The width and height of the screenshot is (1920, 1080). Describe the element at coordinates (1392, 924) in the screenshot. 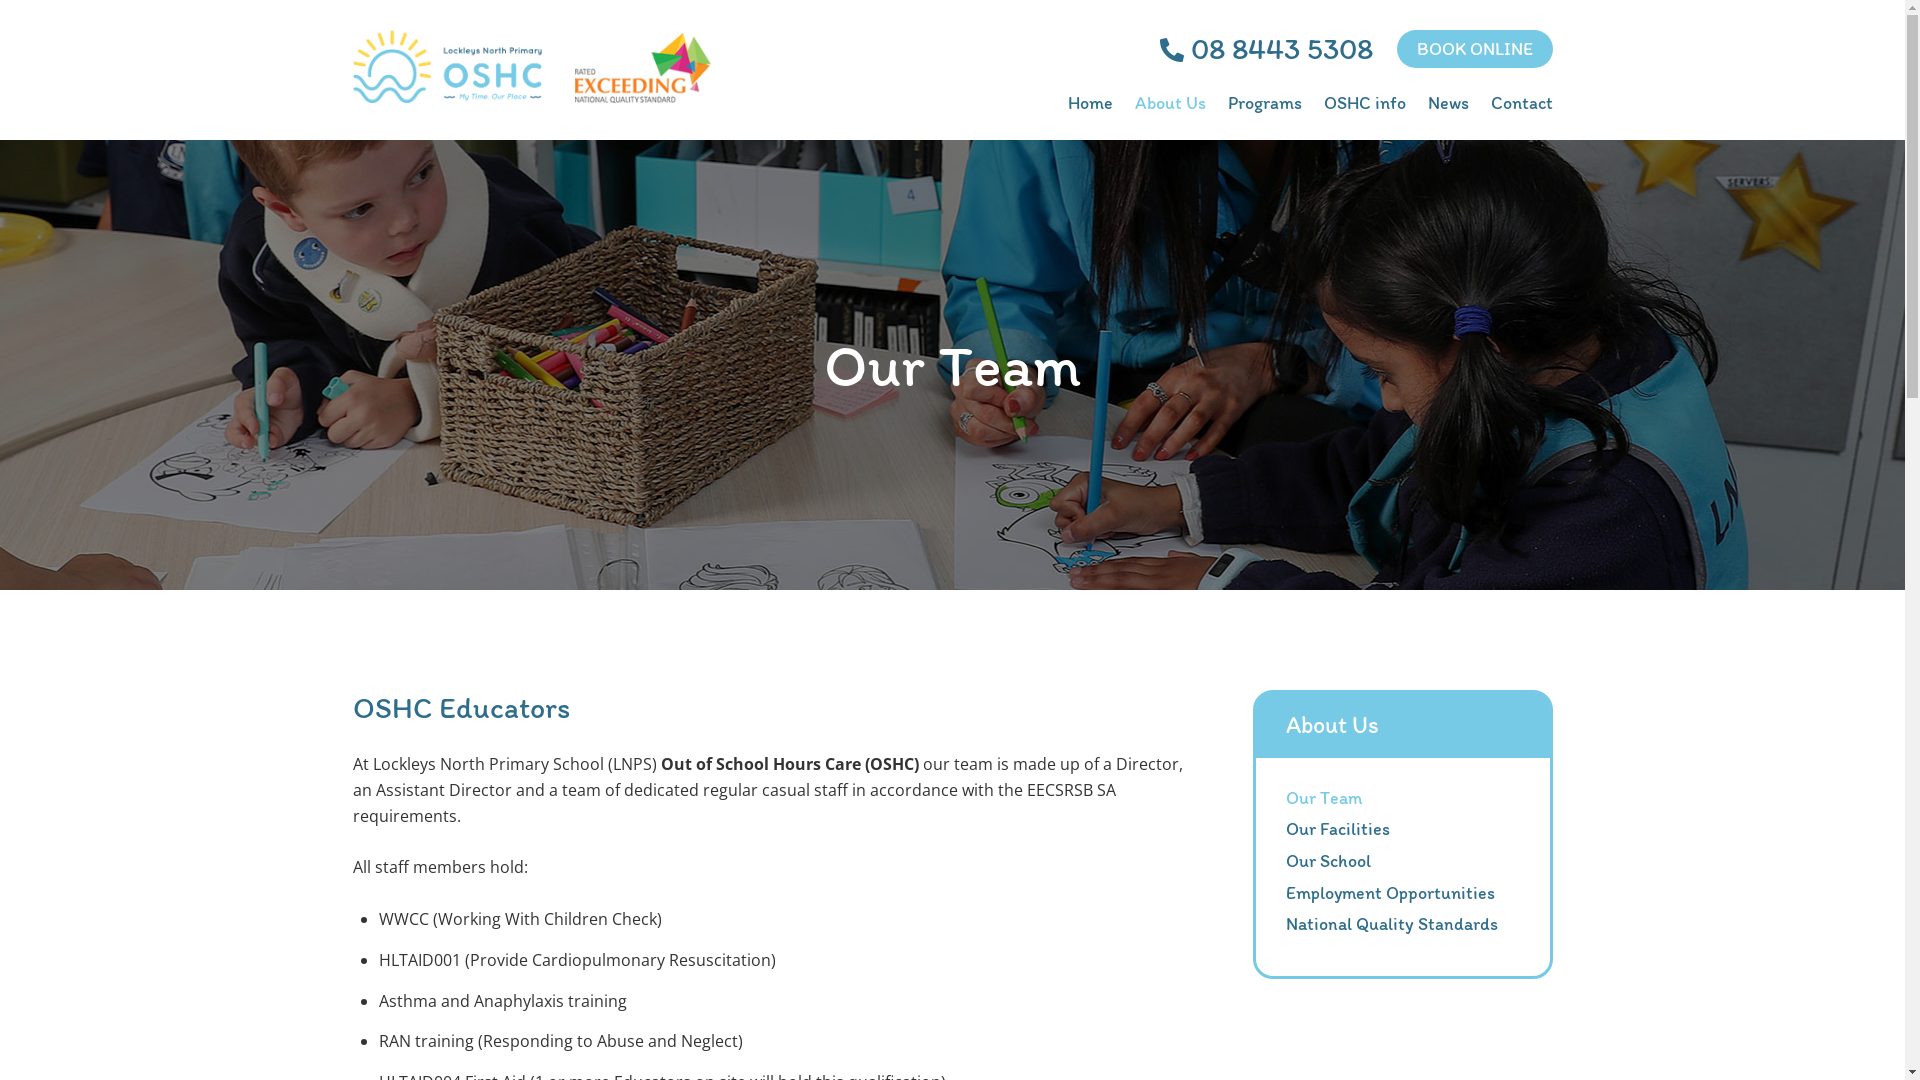

I see `National Quality Standards` at that location.